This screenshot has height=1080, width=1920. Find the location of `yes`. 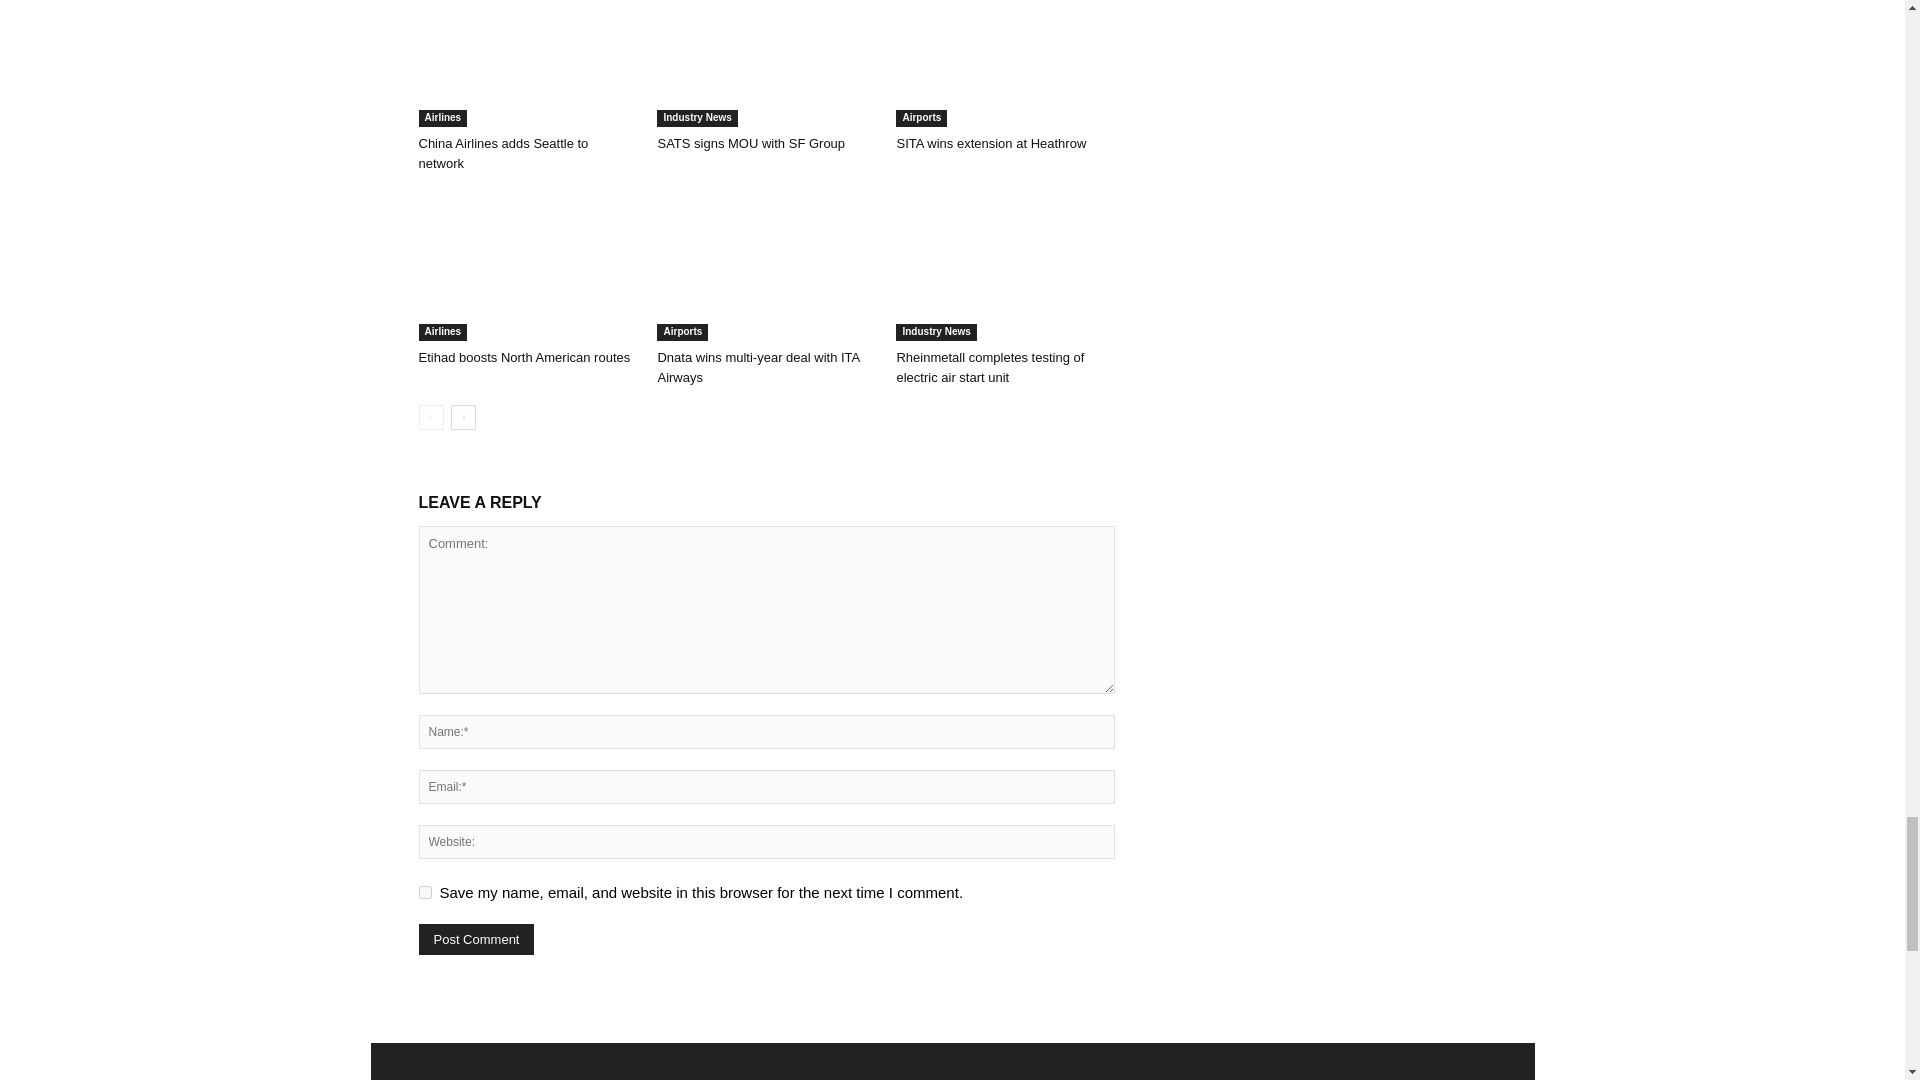

yes is located at coordinates (424, 892).